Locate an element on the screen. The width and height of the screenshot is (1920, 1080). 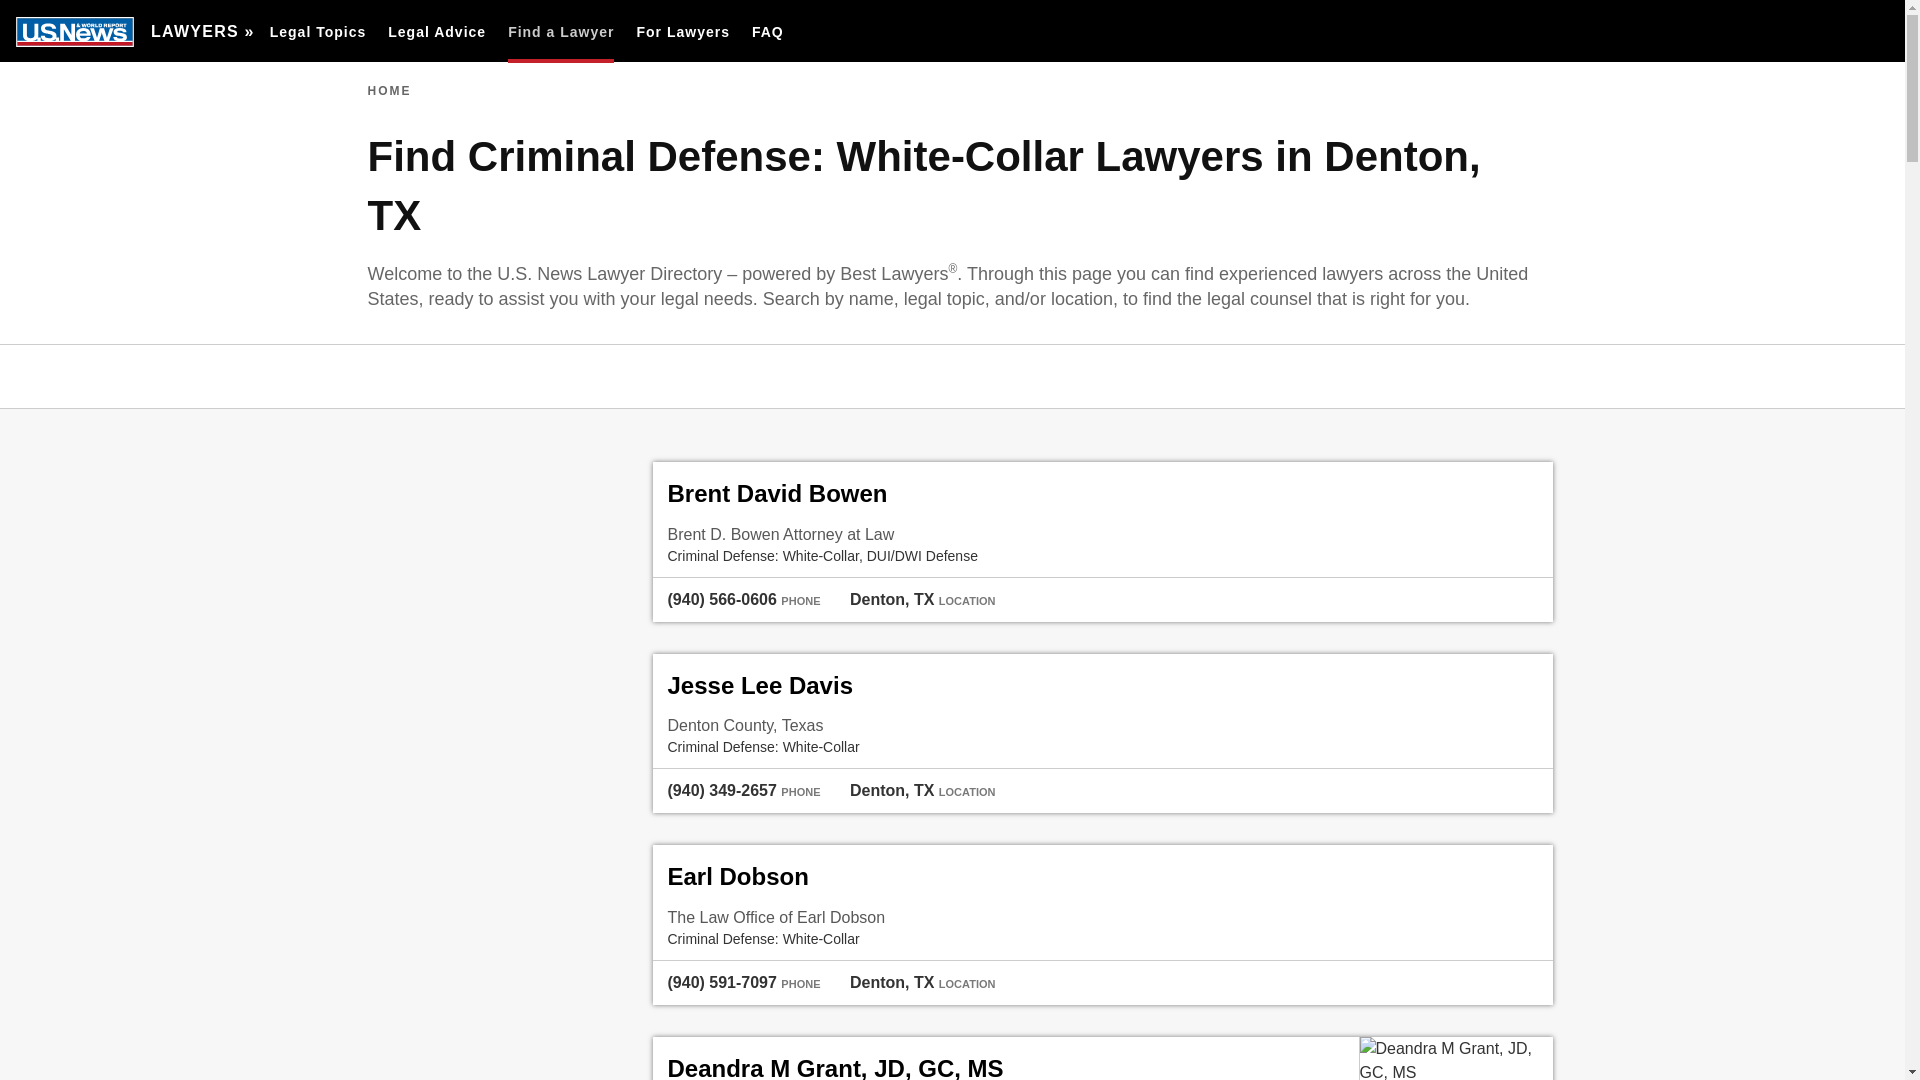
U.S. News is located at coordinates (74, 32).